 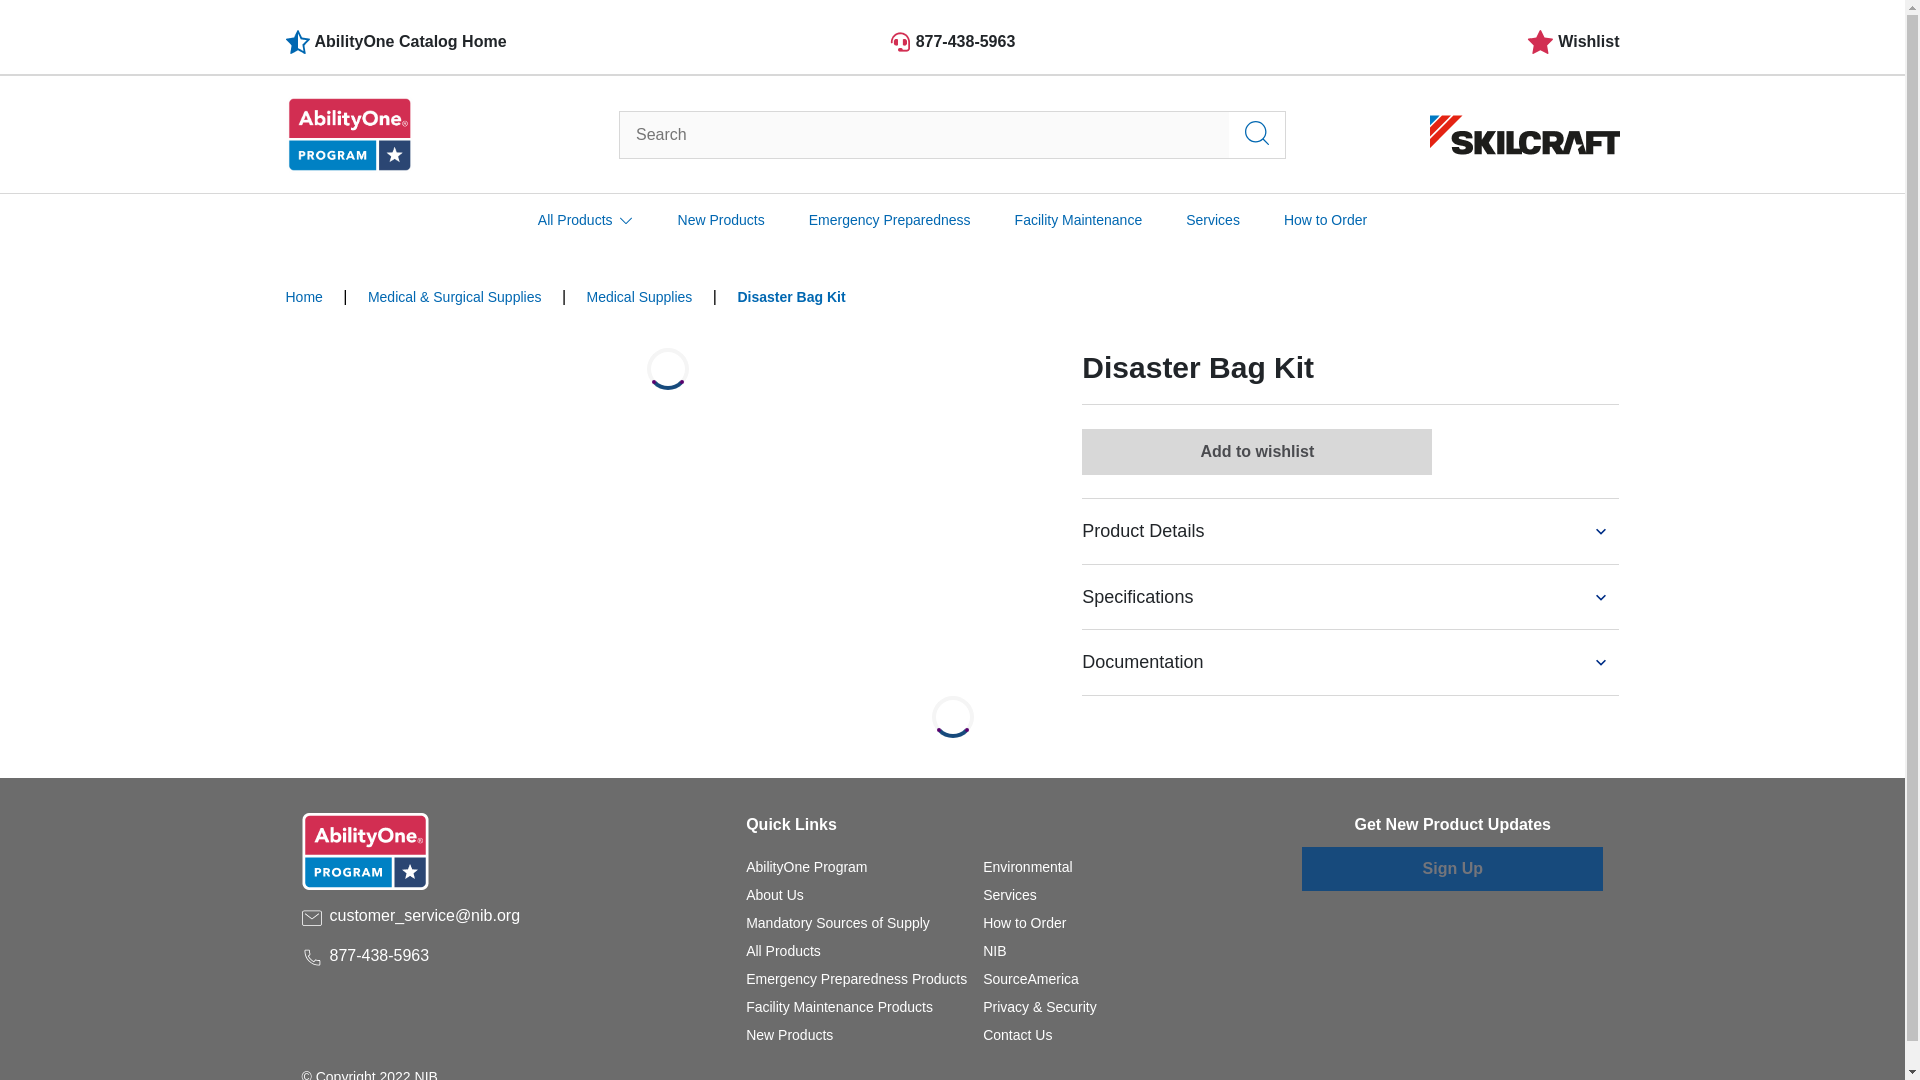 I want to click on Home, so click(x=304, y=296).